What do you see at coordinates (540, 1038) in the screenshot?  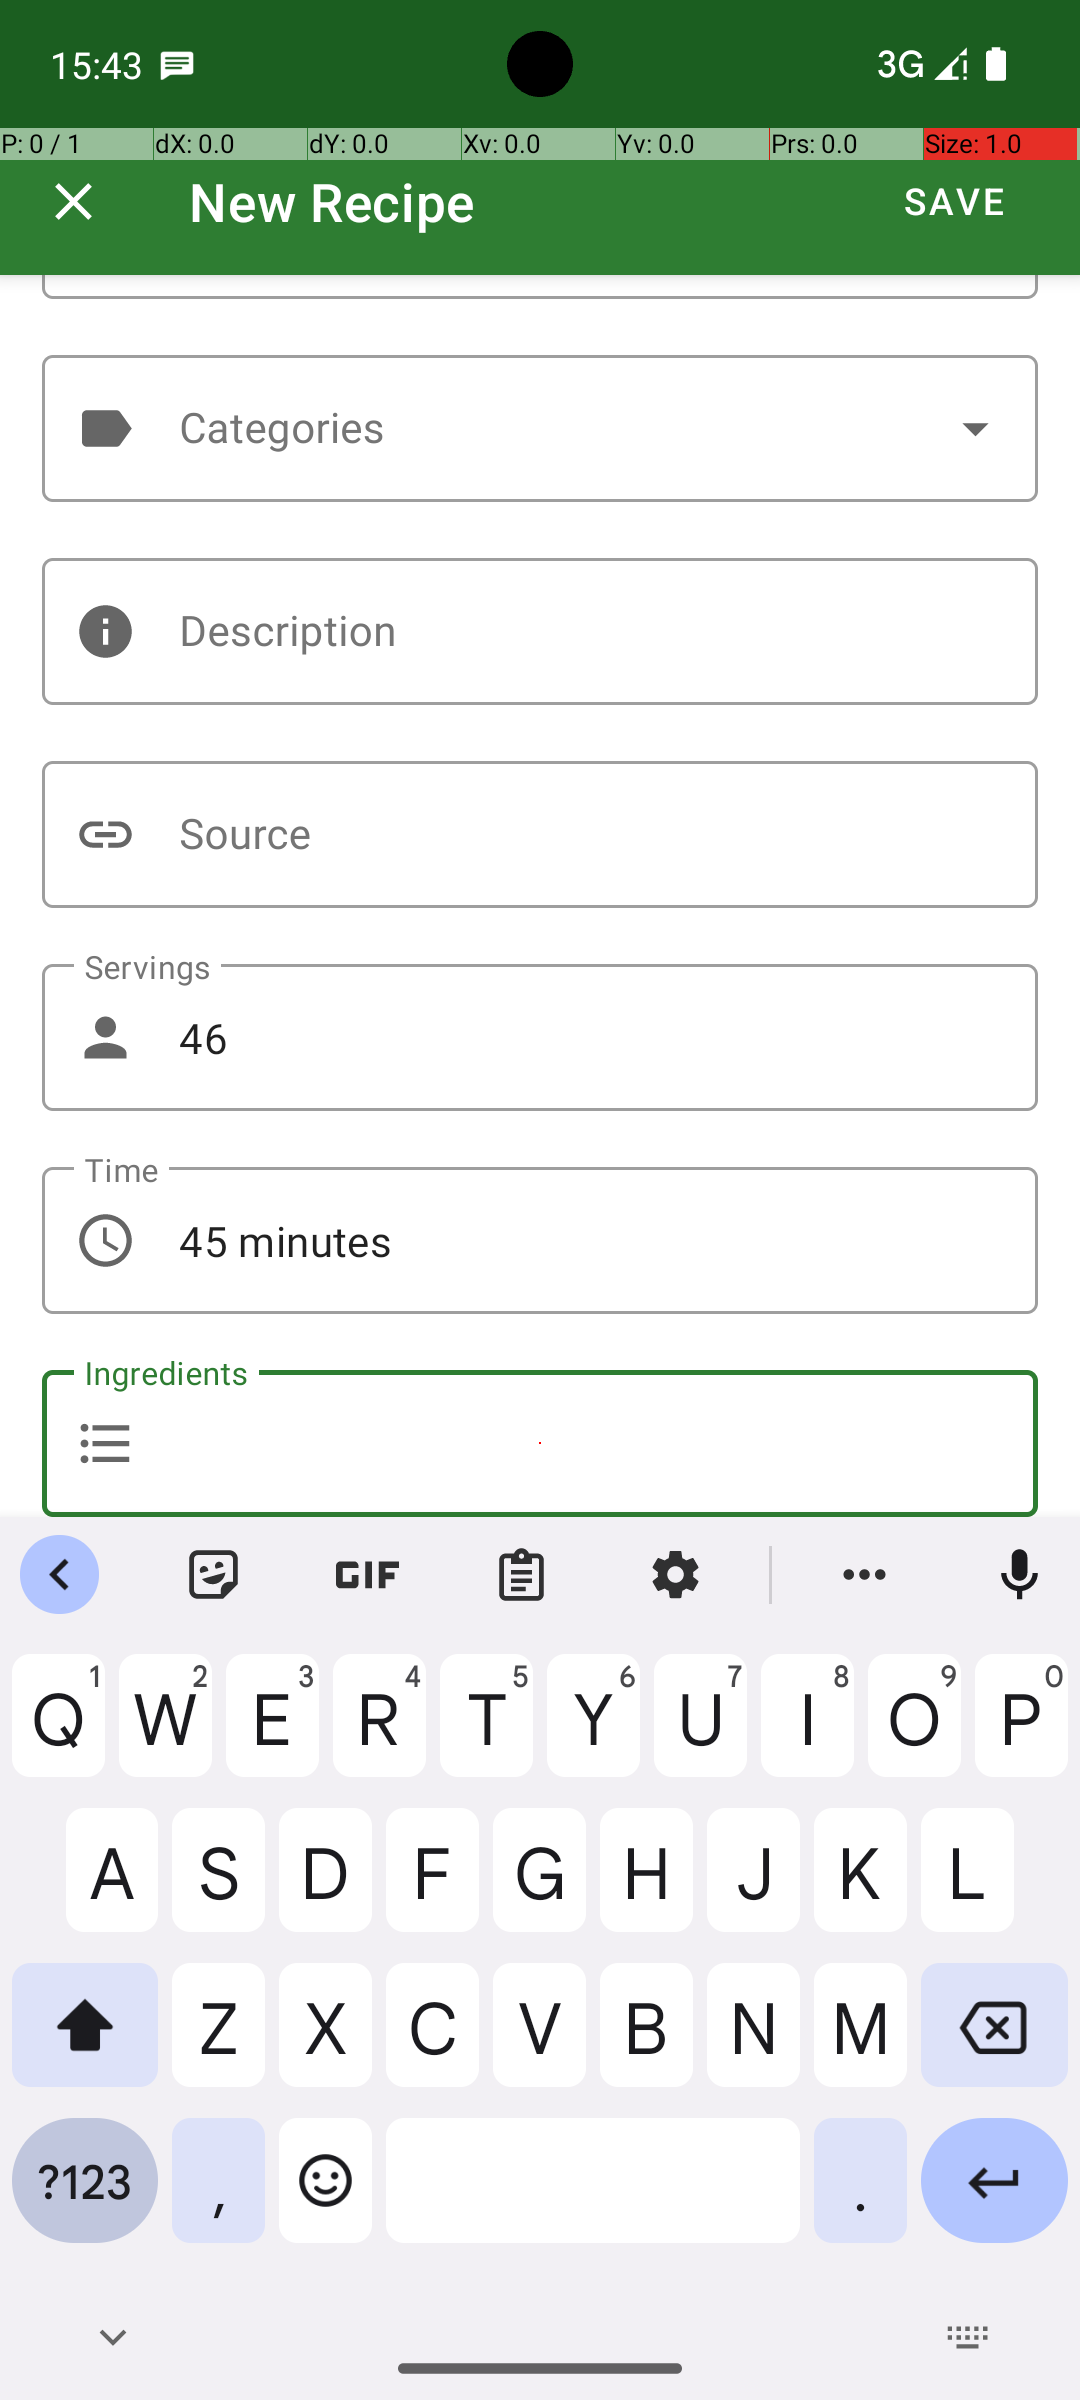 I see `46` at bounding box center [540, 1038].